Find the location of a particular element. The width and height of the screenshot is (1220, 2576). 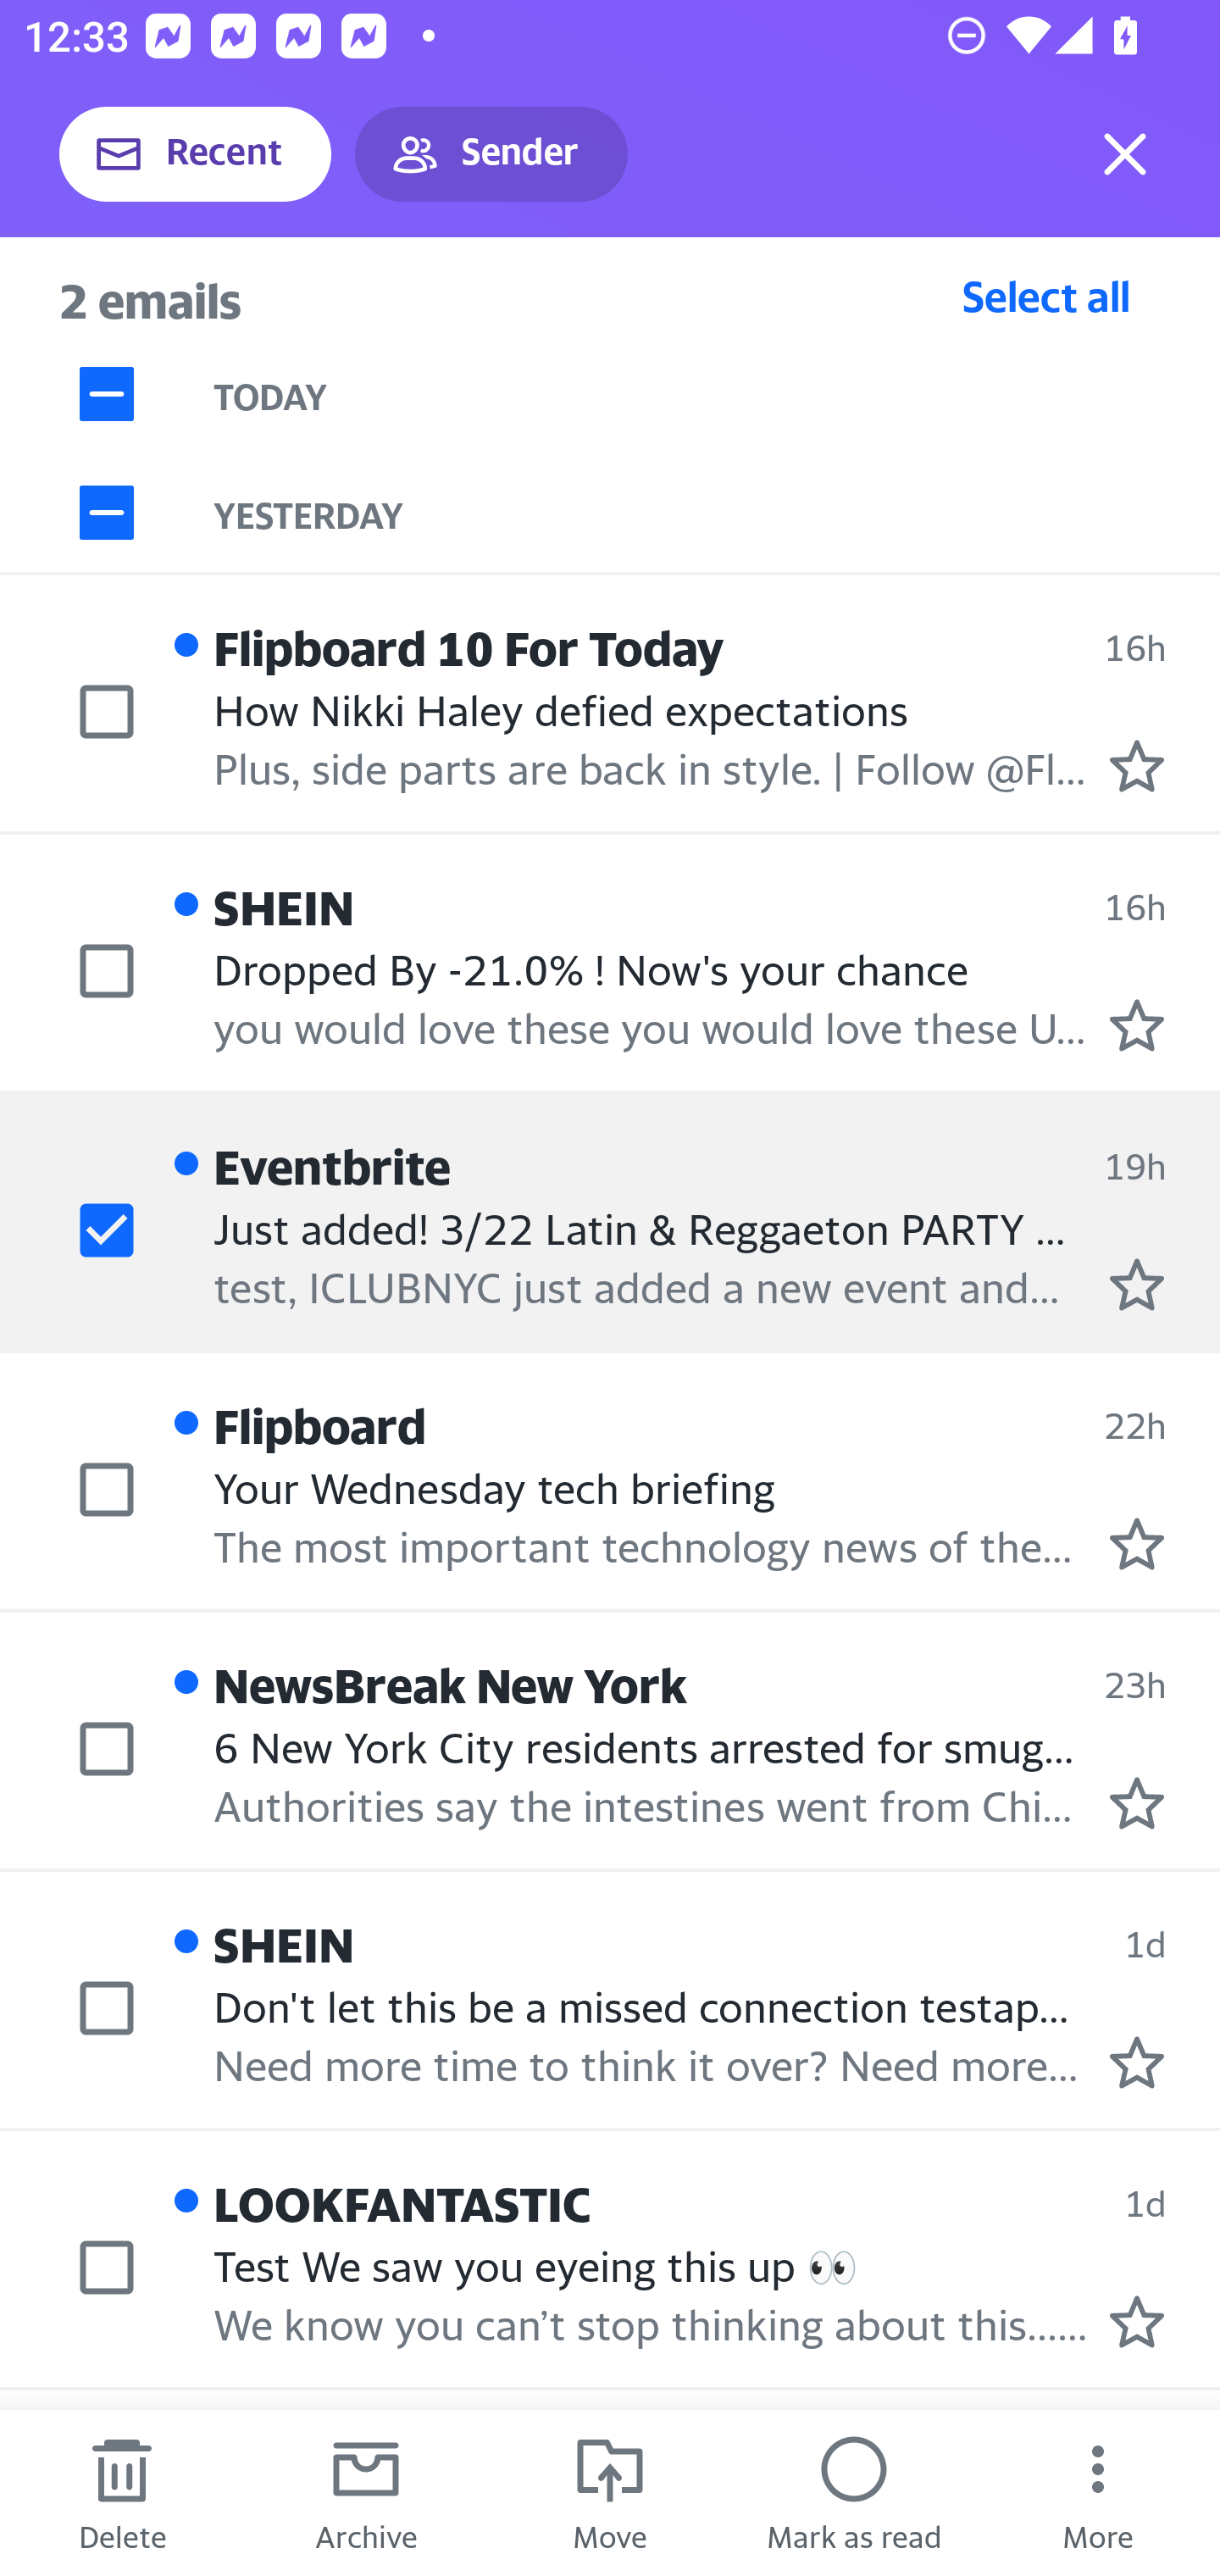

Mark as starred. is located at coordinates (1137, 2062).